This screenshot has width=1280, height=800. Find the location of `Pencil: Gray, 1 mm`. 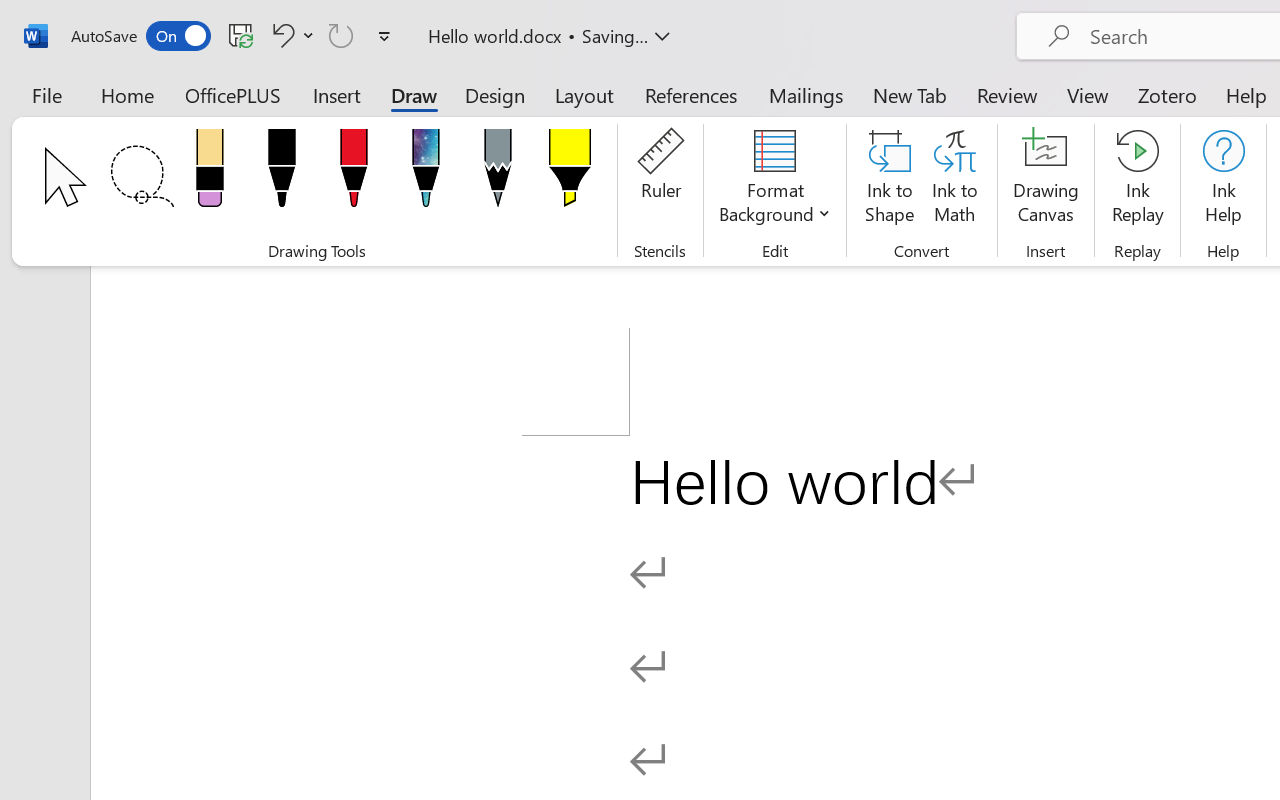

Pencil: Gray, 1 mm is located at coordinates (498, 174).